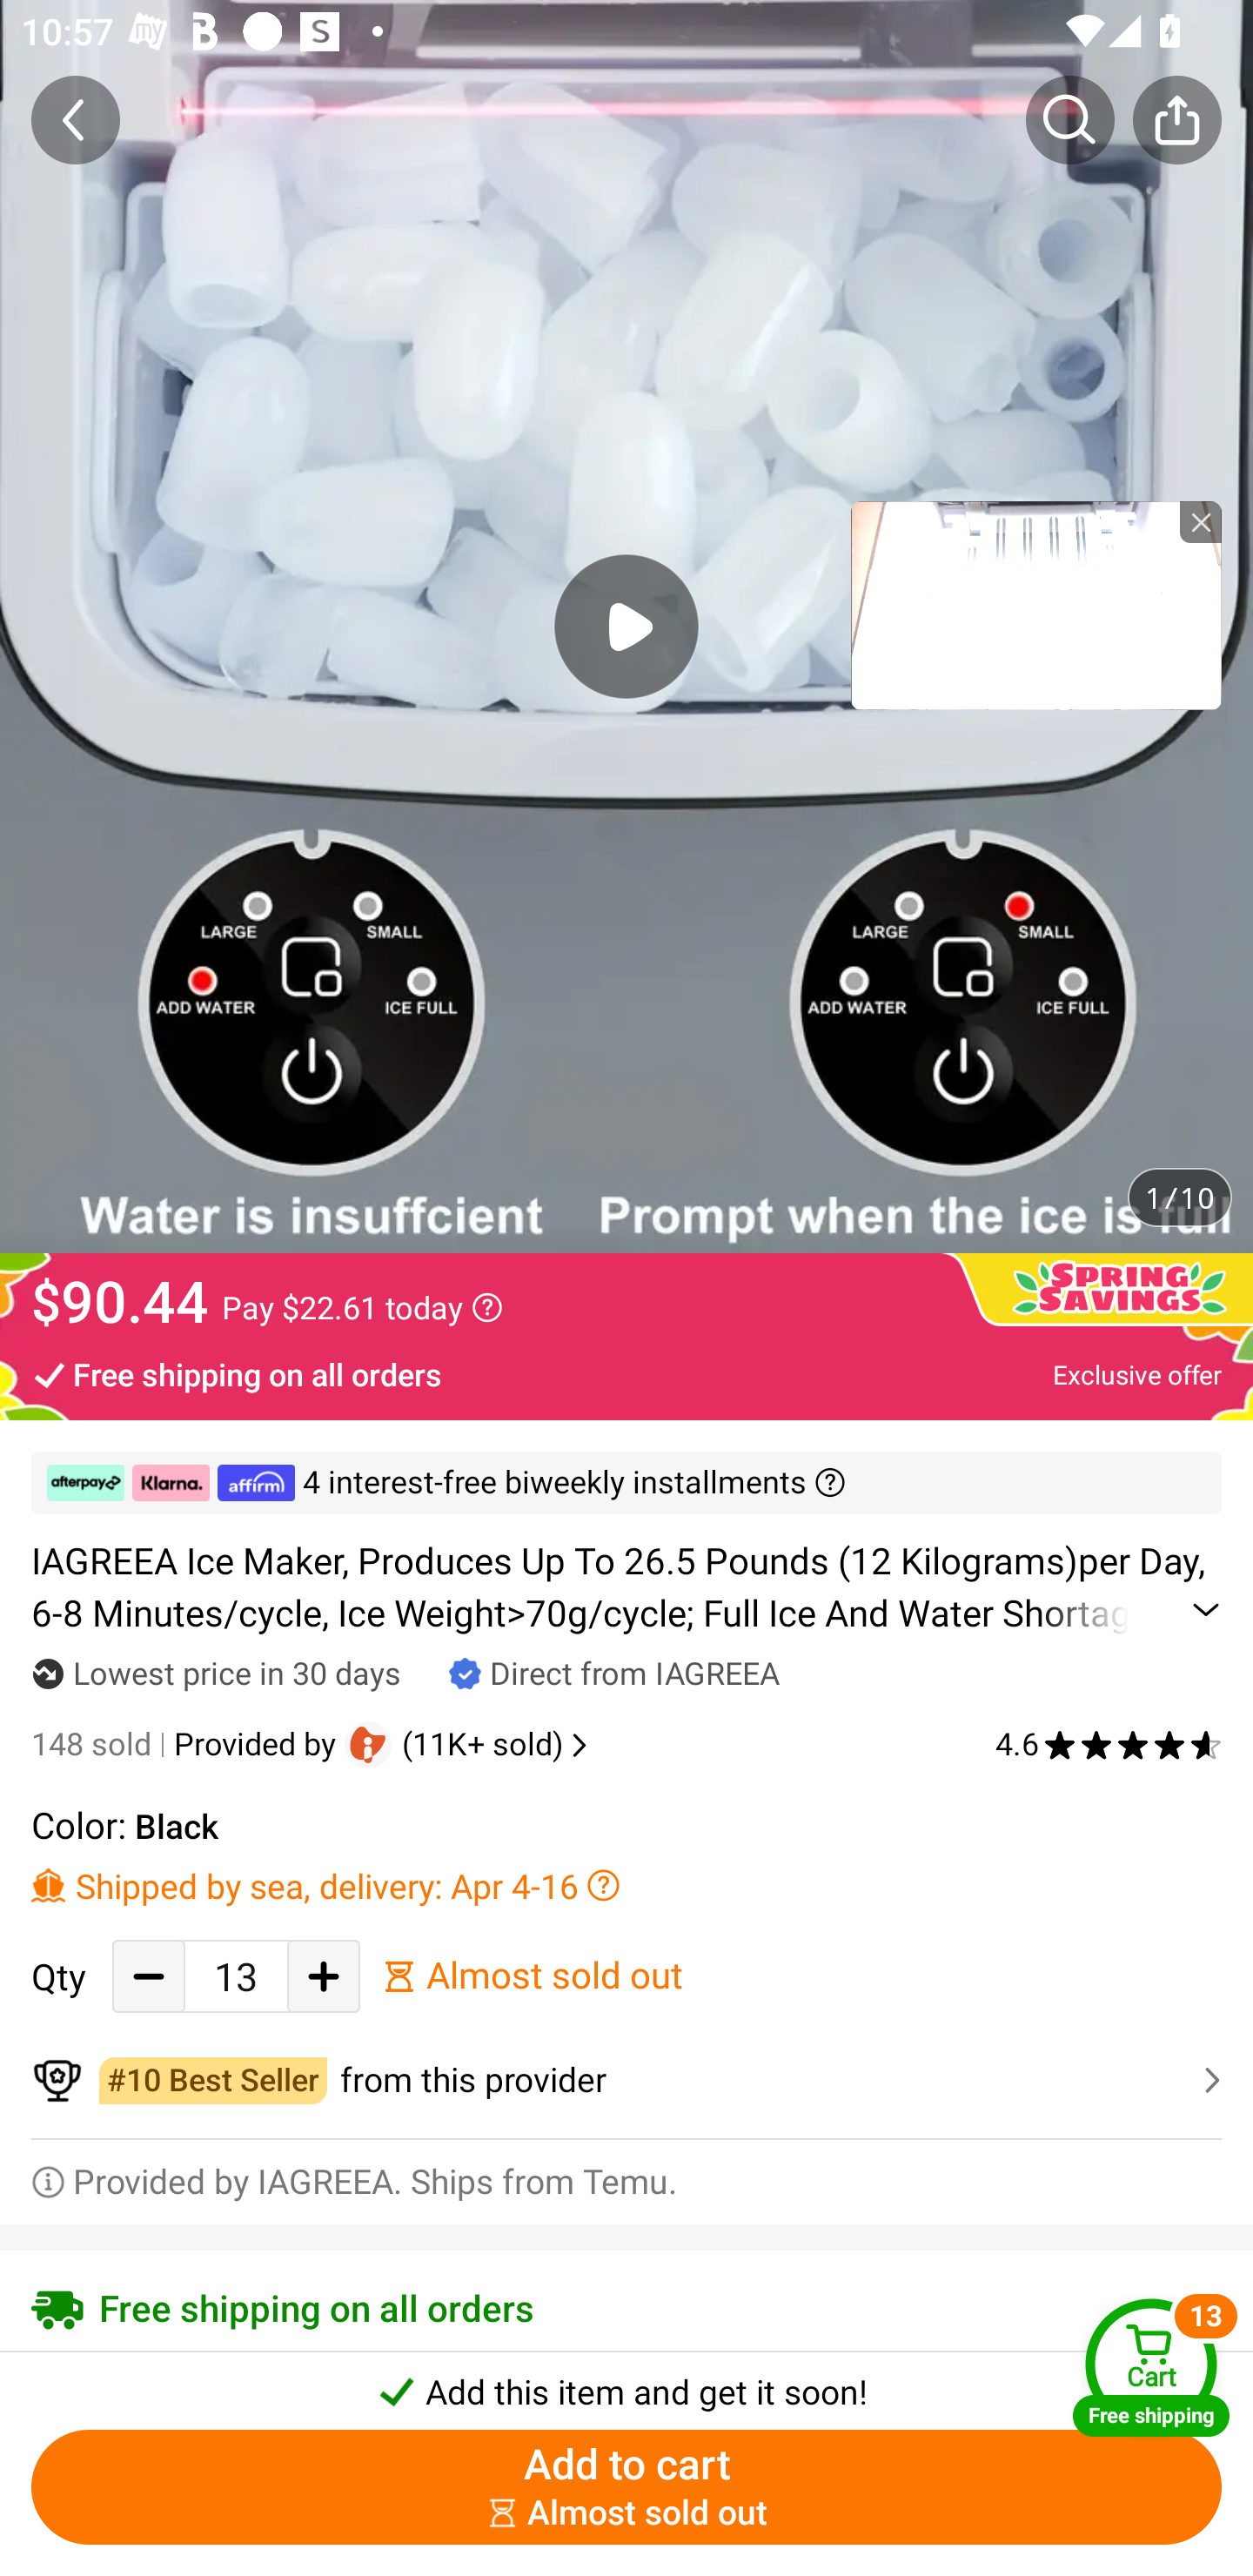  Describe the element at coordinates (626, 2487) in the screenshot. I see `Add to cart ￼￼Almost sold out` at that location.